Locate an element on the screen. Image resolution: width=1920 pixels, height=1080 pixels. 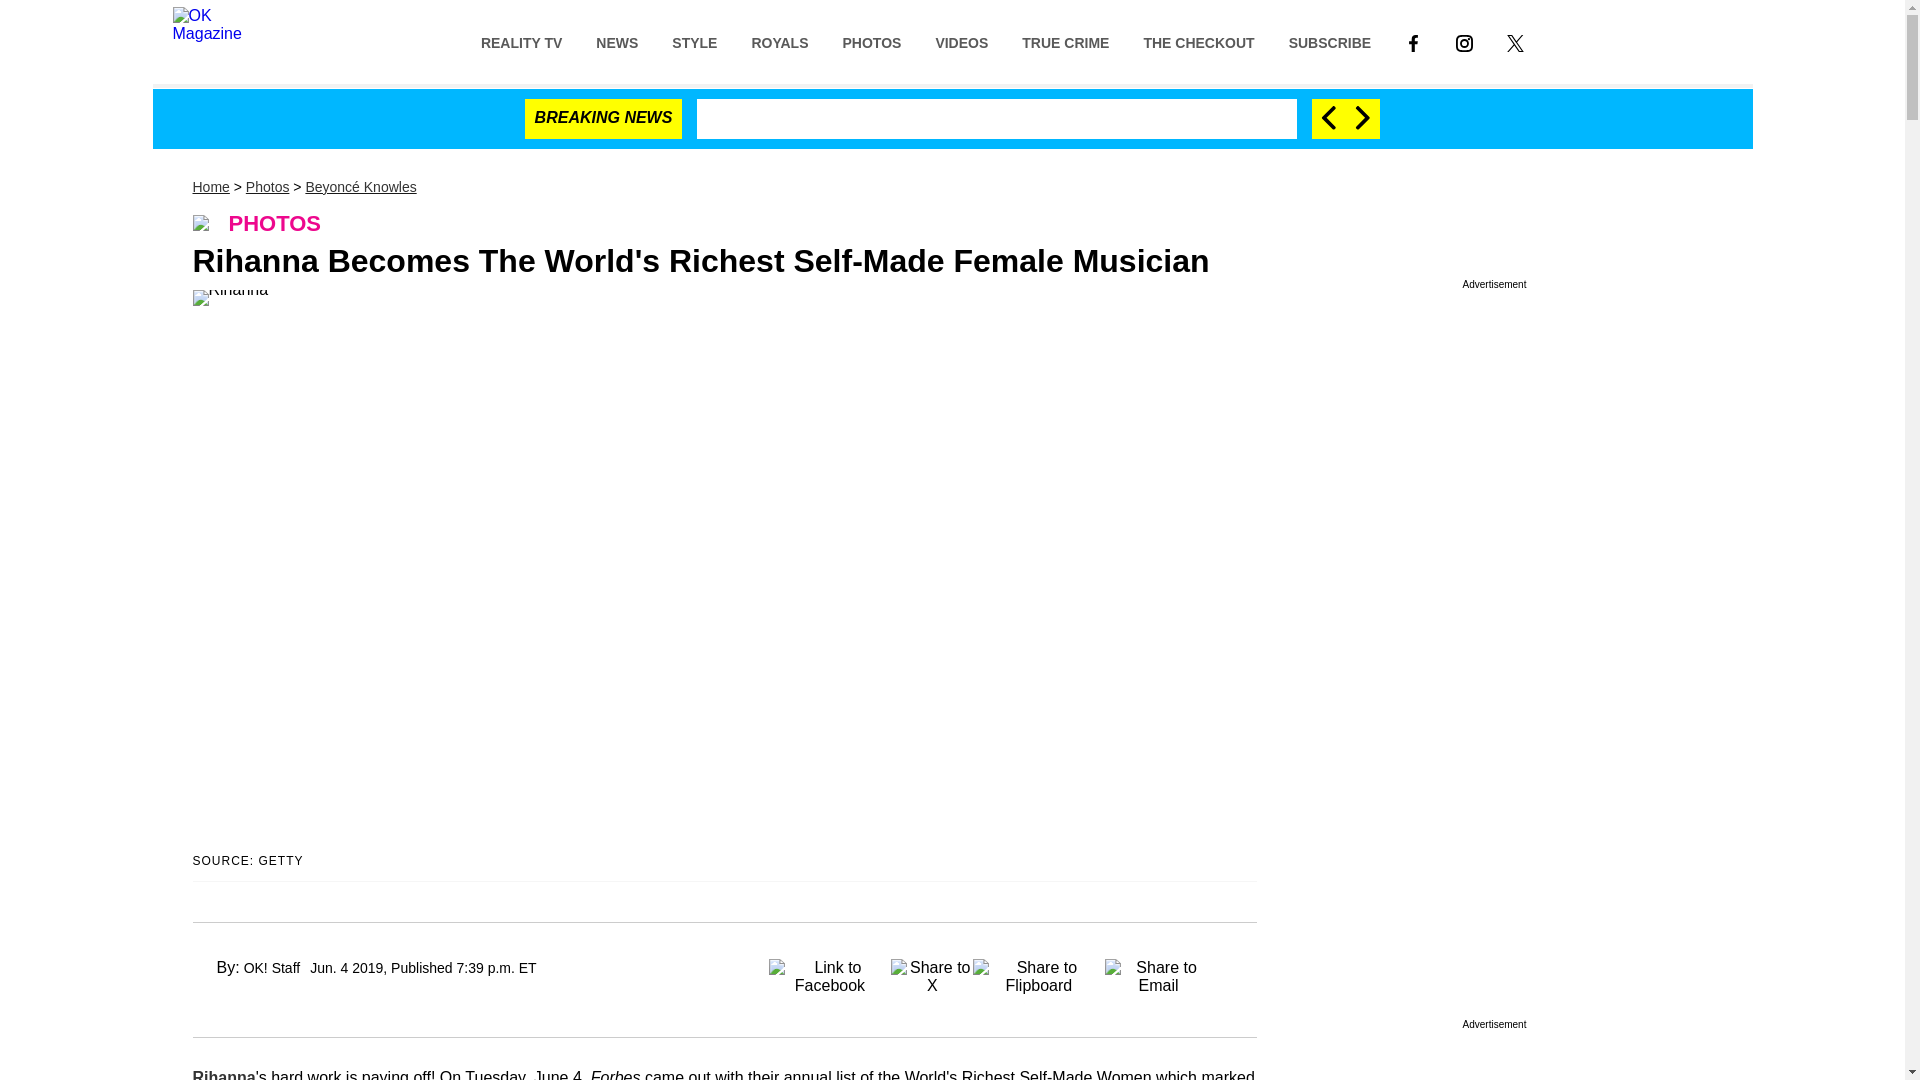
TRUE CRIME is located at coordinates (1064, 41).